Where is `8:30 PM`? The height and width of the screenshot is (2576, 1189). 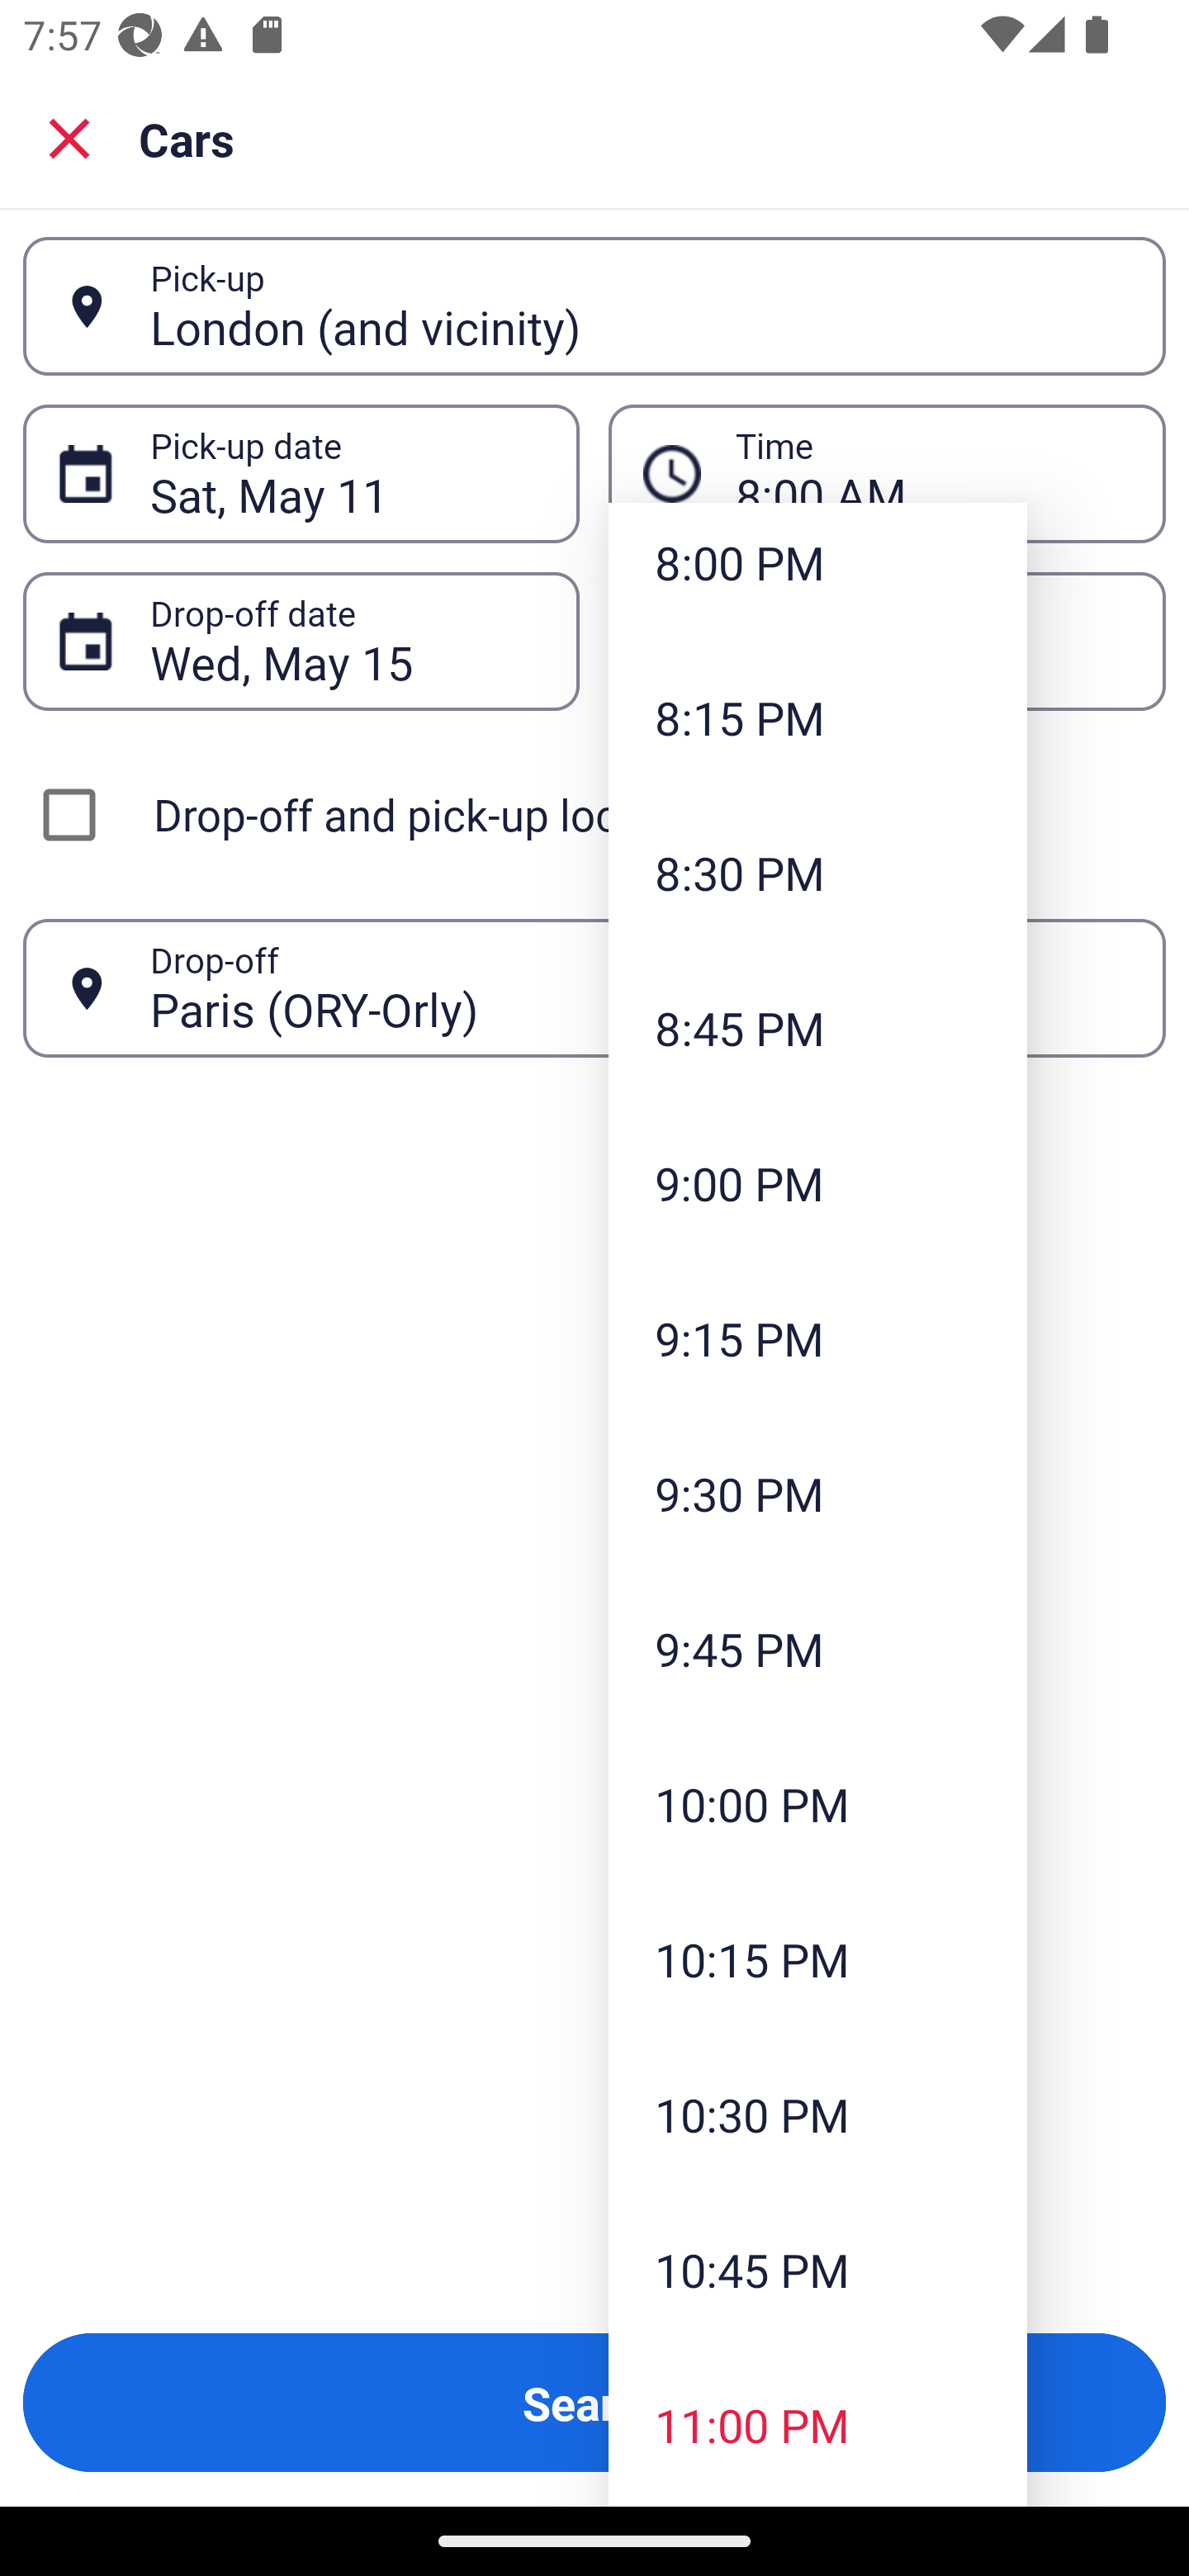 8:30 PM is located at coordinates (817, 874).